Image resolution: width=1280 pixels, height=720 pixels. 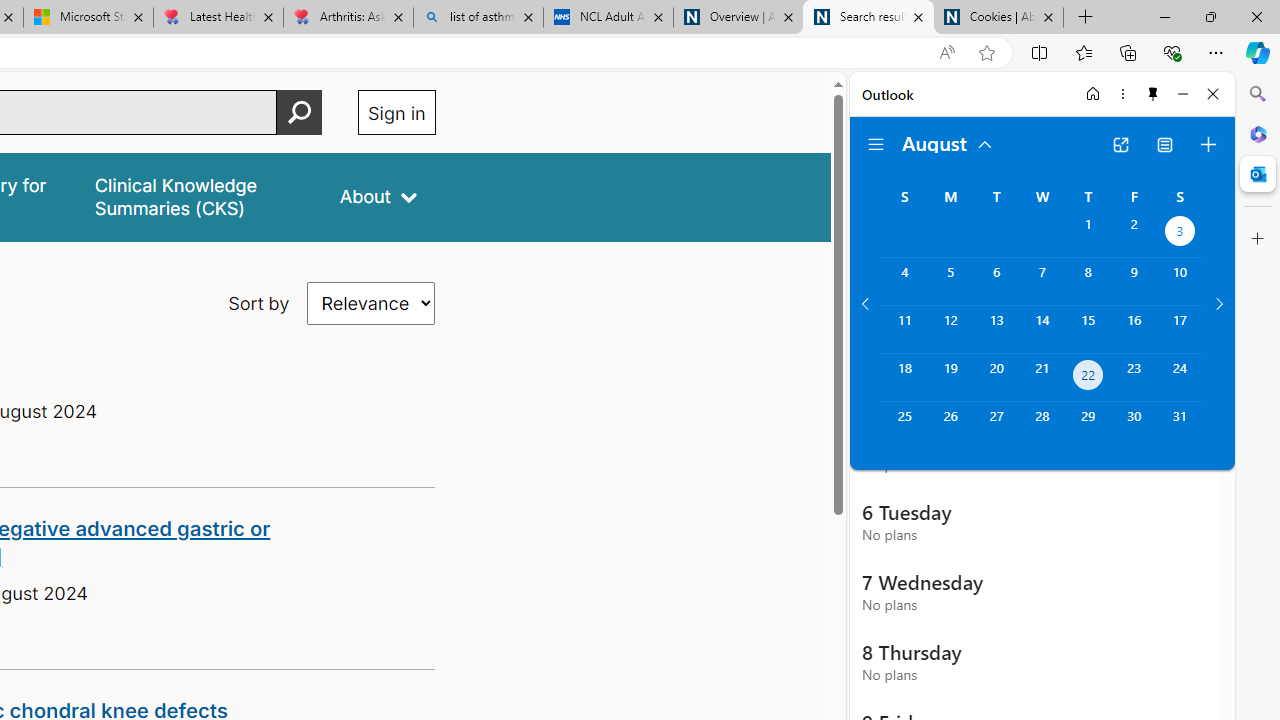 What do you see at coordinates (1180, 426) in the screenshot?
I see `Saturday, August 31, 2024. ` at bounding box center [1180, 426].